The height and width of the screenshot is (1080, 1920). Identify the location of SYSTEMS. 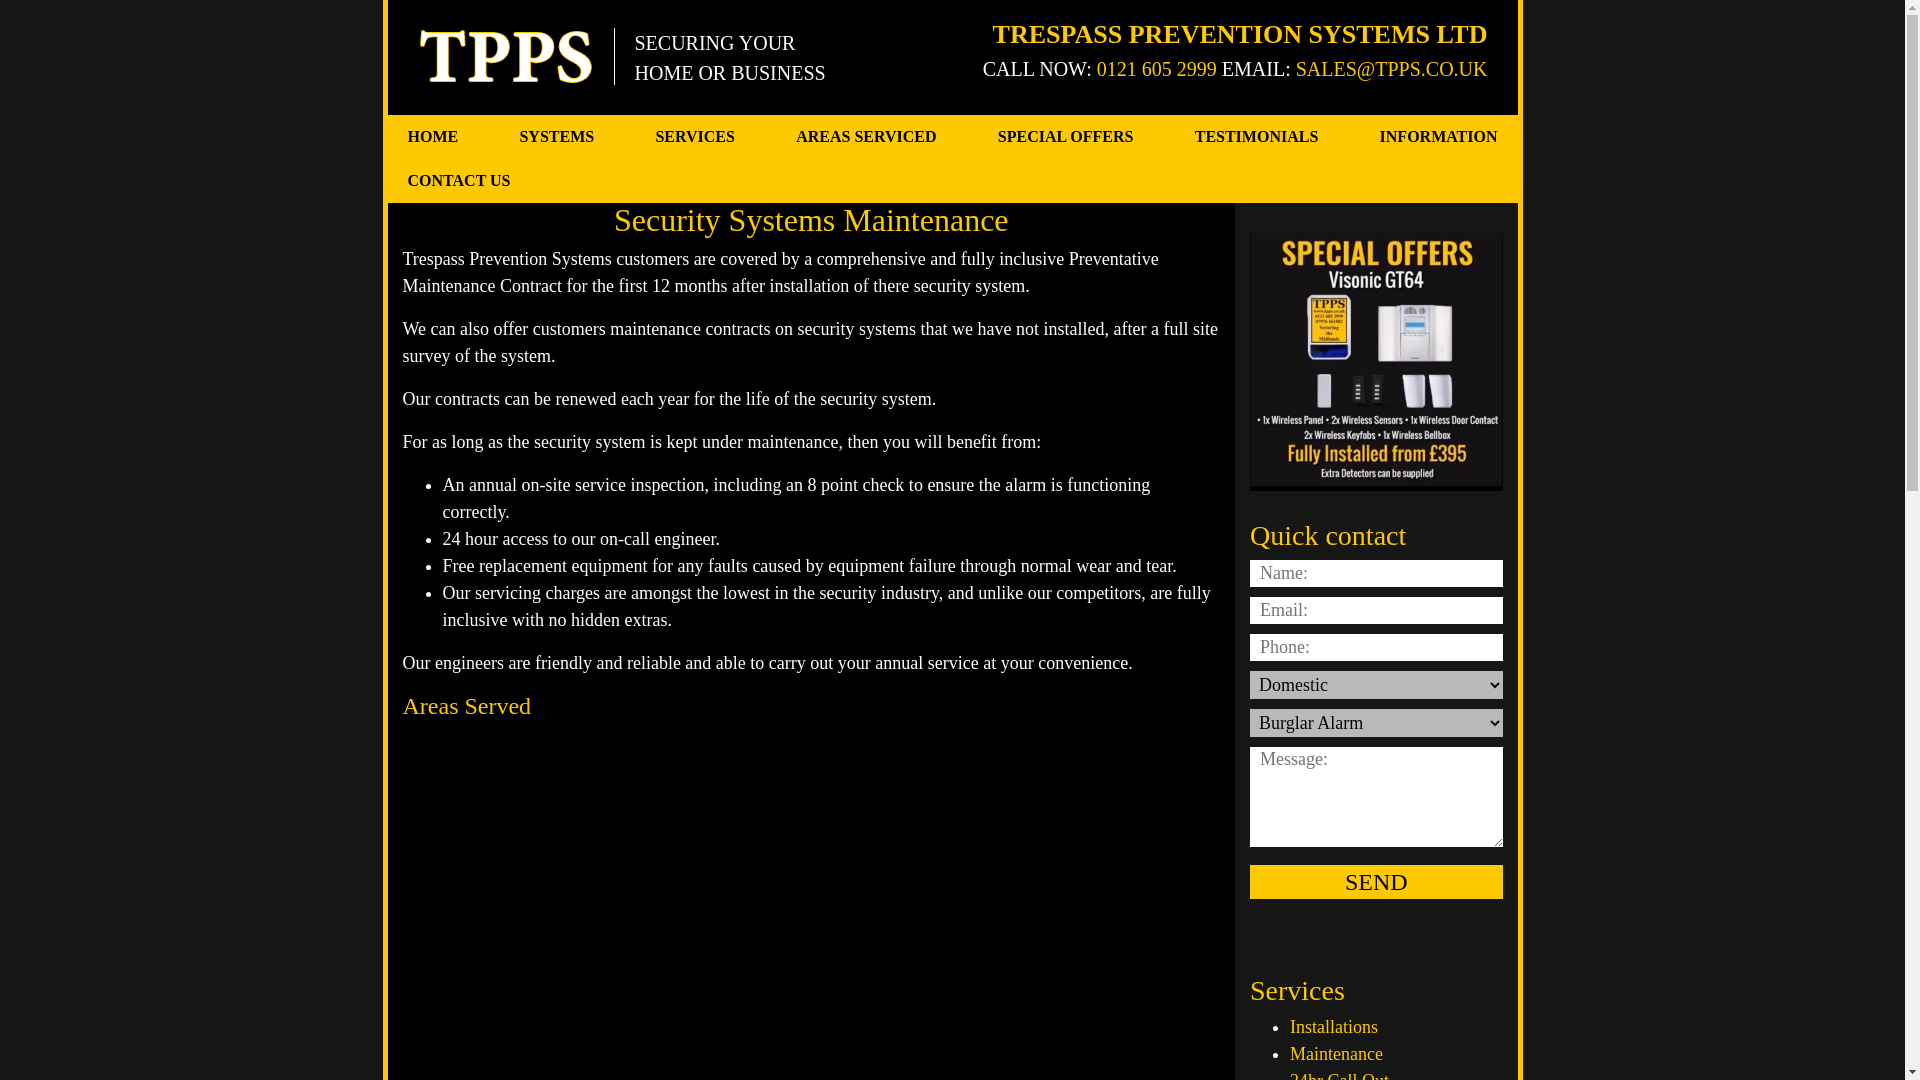
(556, 136).